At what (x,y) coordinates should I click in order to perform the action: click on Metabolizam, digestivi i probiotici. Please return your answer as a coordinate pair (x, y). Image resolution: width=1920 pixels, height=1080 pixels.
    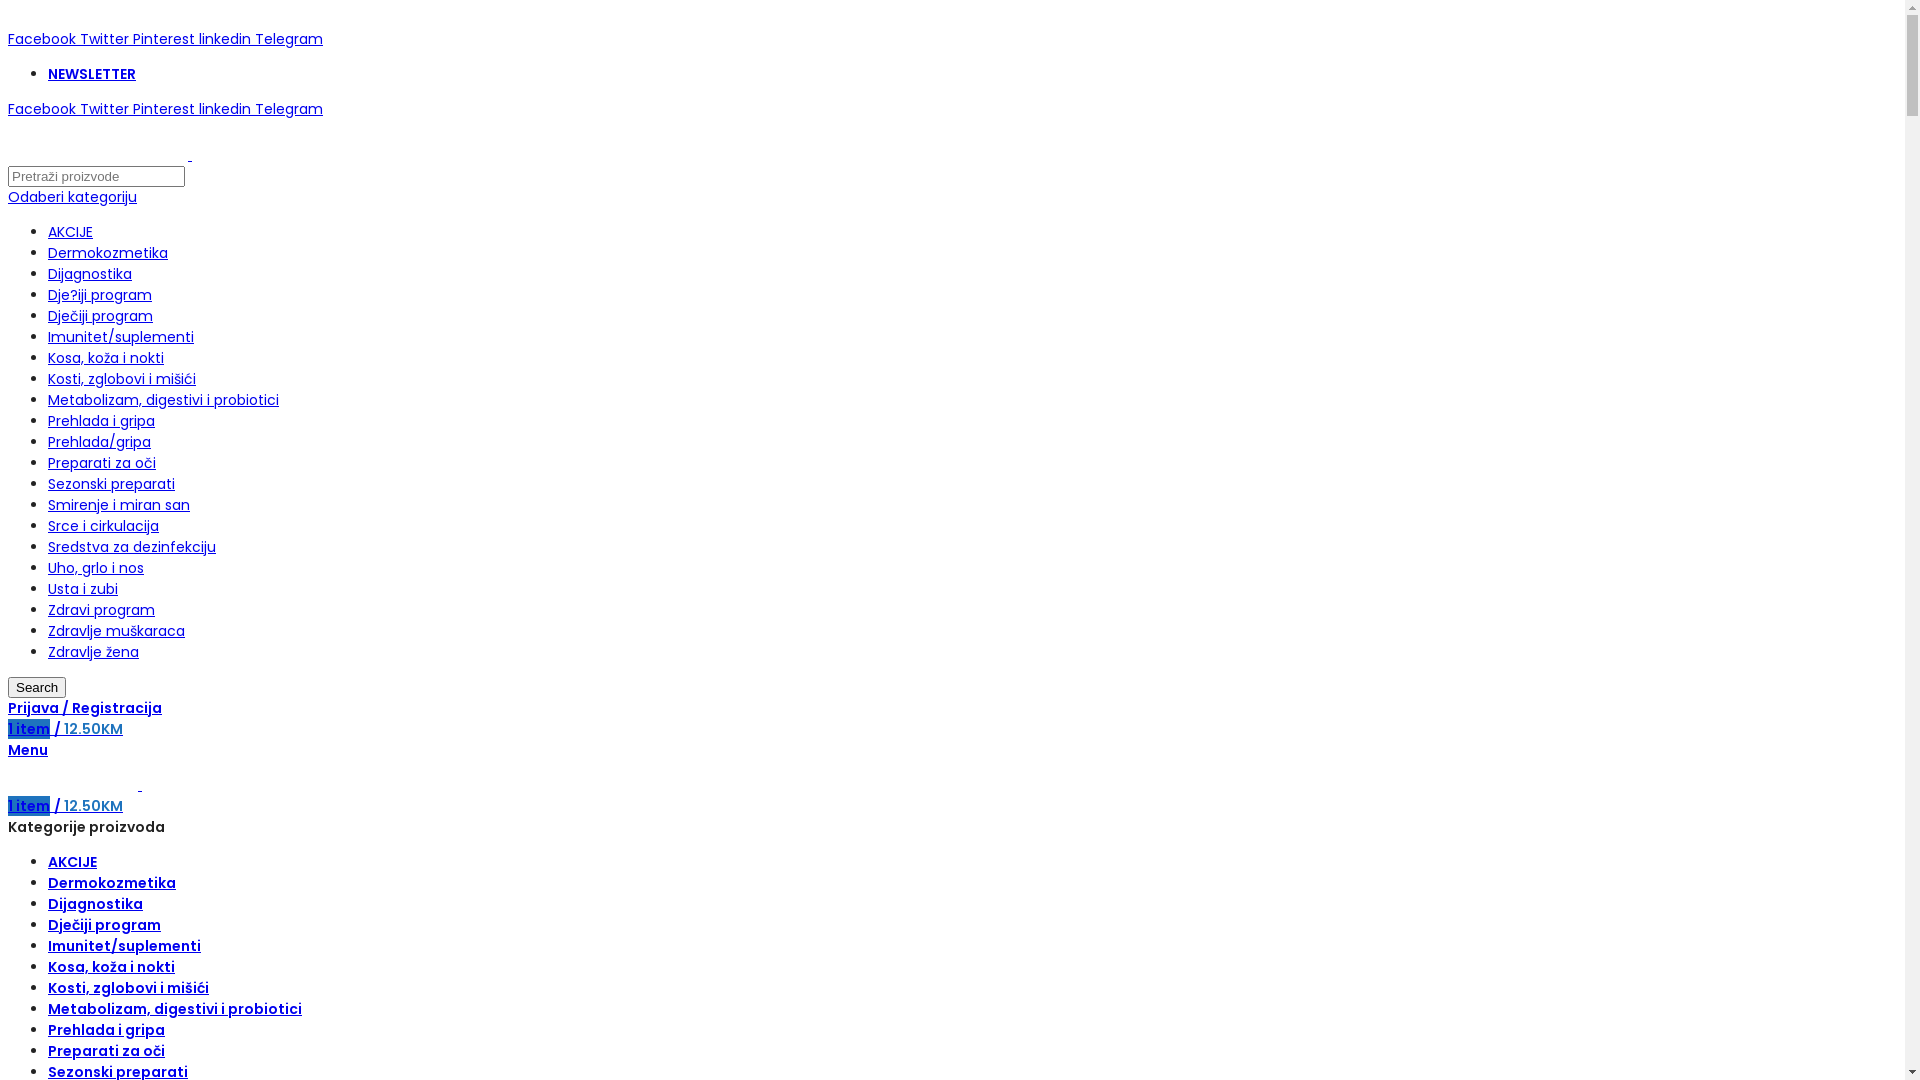
    Looking at the image, I should click on (164, 400).